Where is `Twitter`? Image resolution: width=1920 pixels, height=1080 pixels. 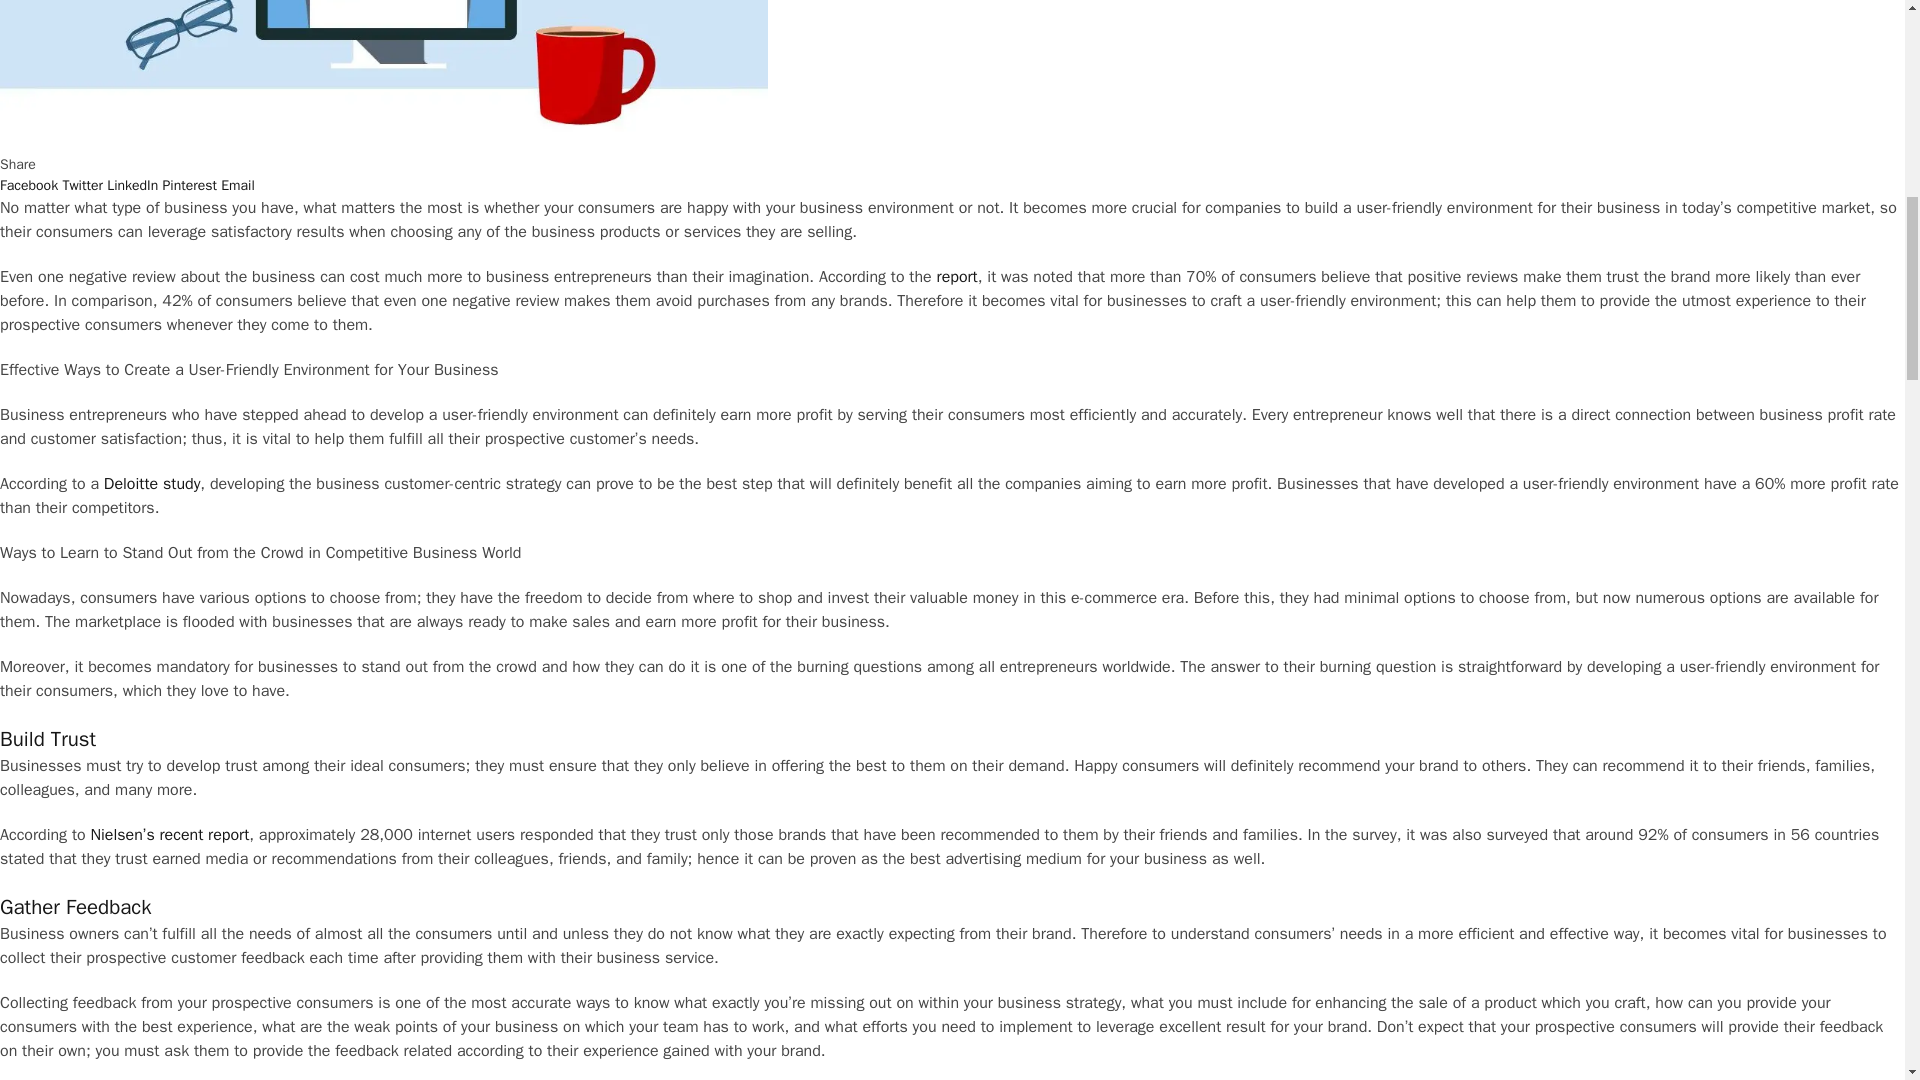
Twitter is located at coordinates (82, 186).